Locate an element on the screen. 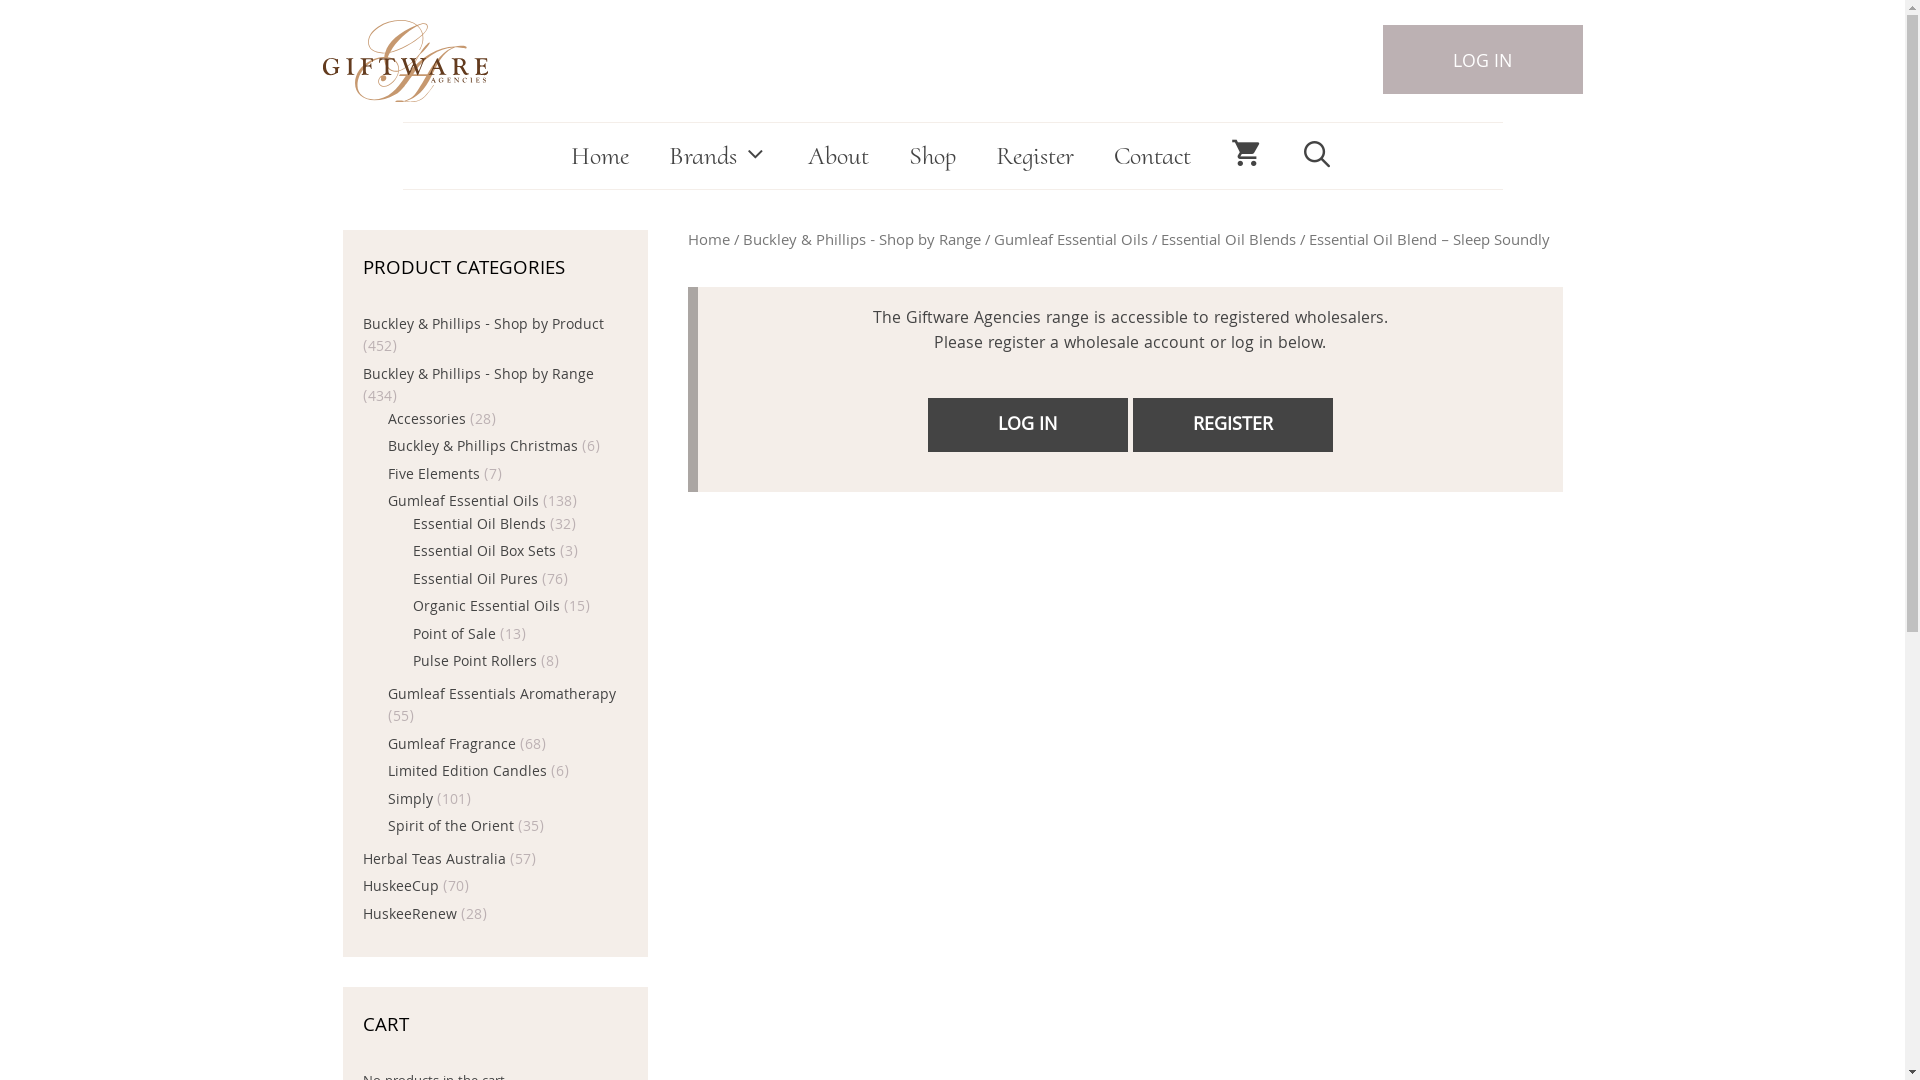 Image resolution: width=1920 pixels, height=1080 pixels. Essential Oil Blends is located at coordinates (1228, 240).